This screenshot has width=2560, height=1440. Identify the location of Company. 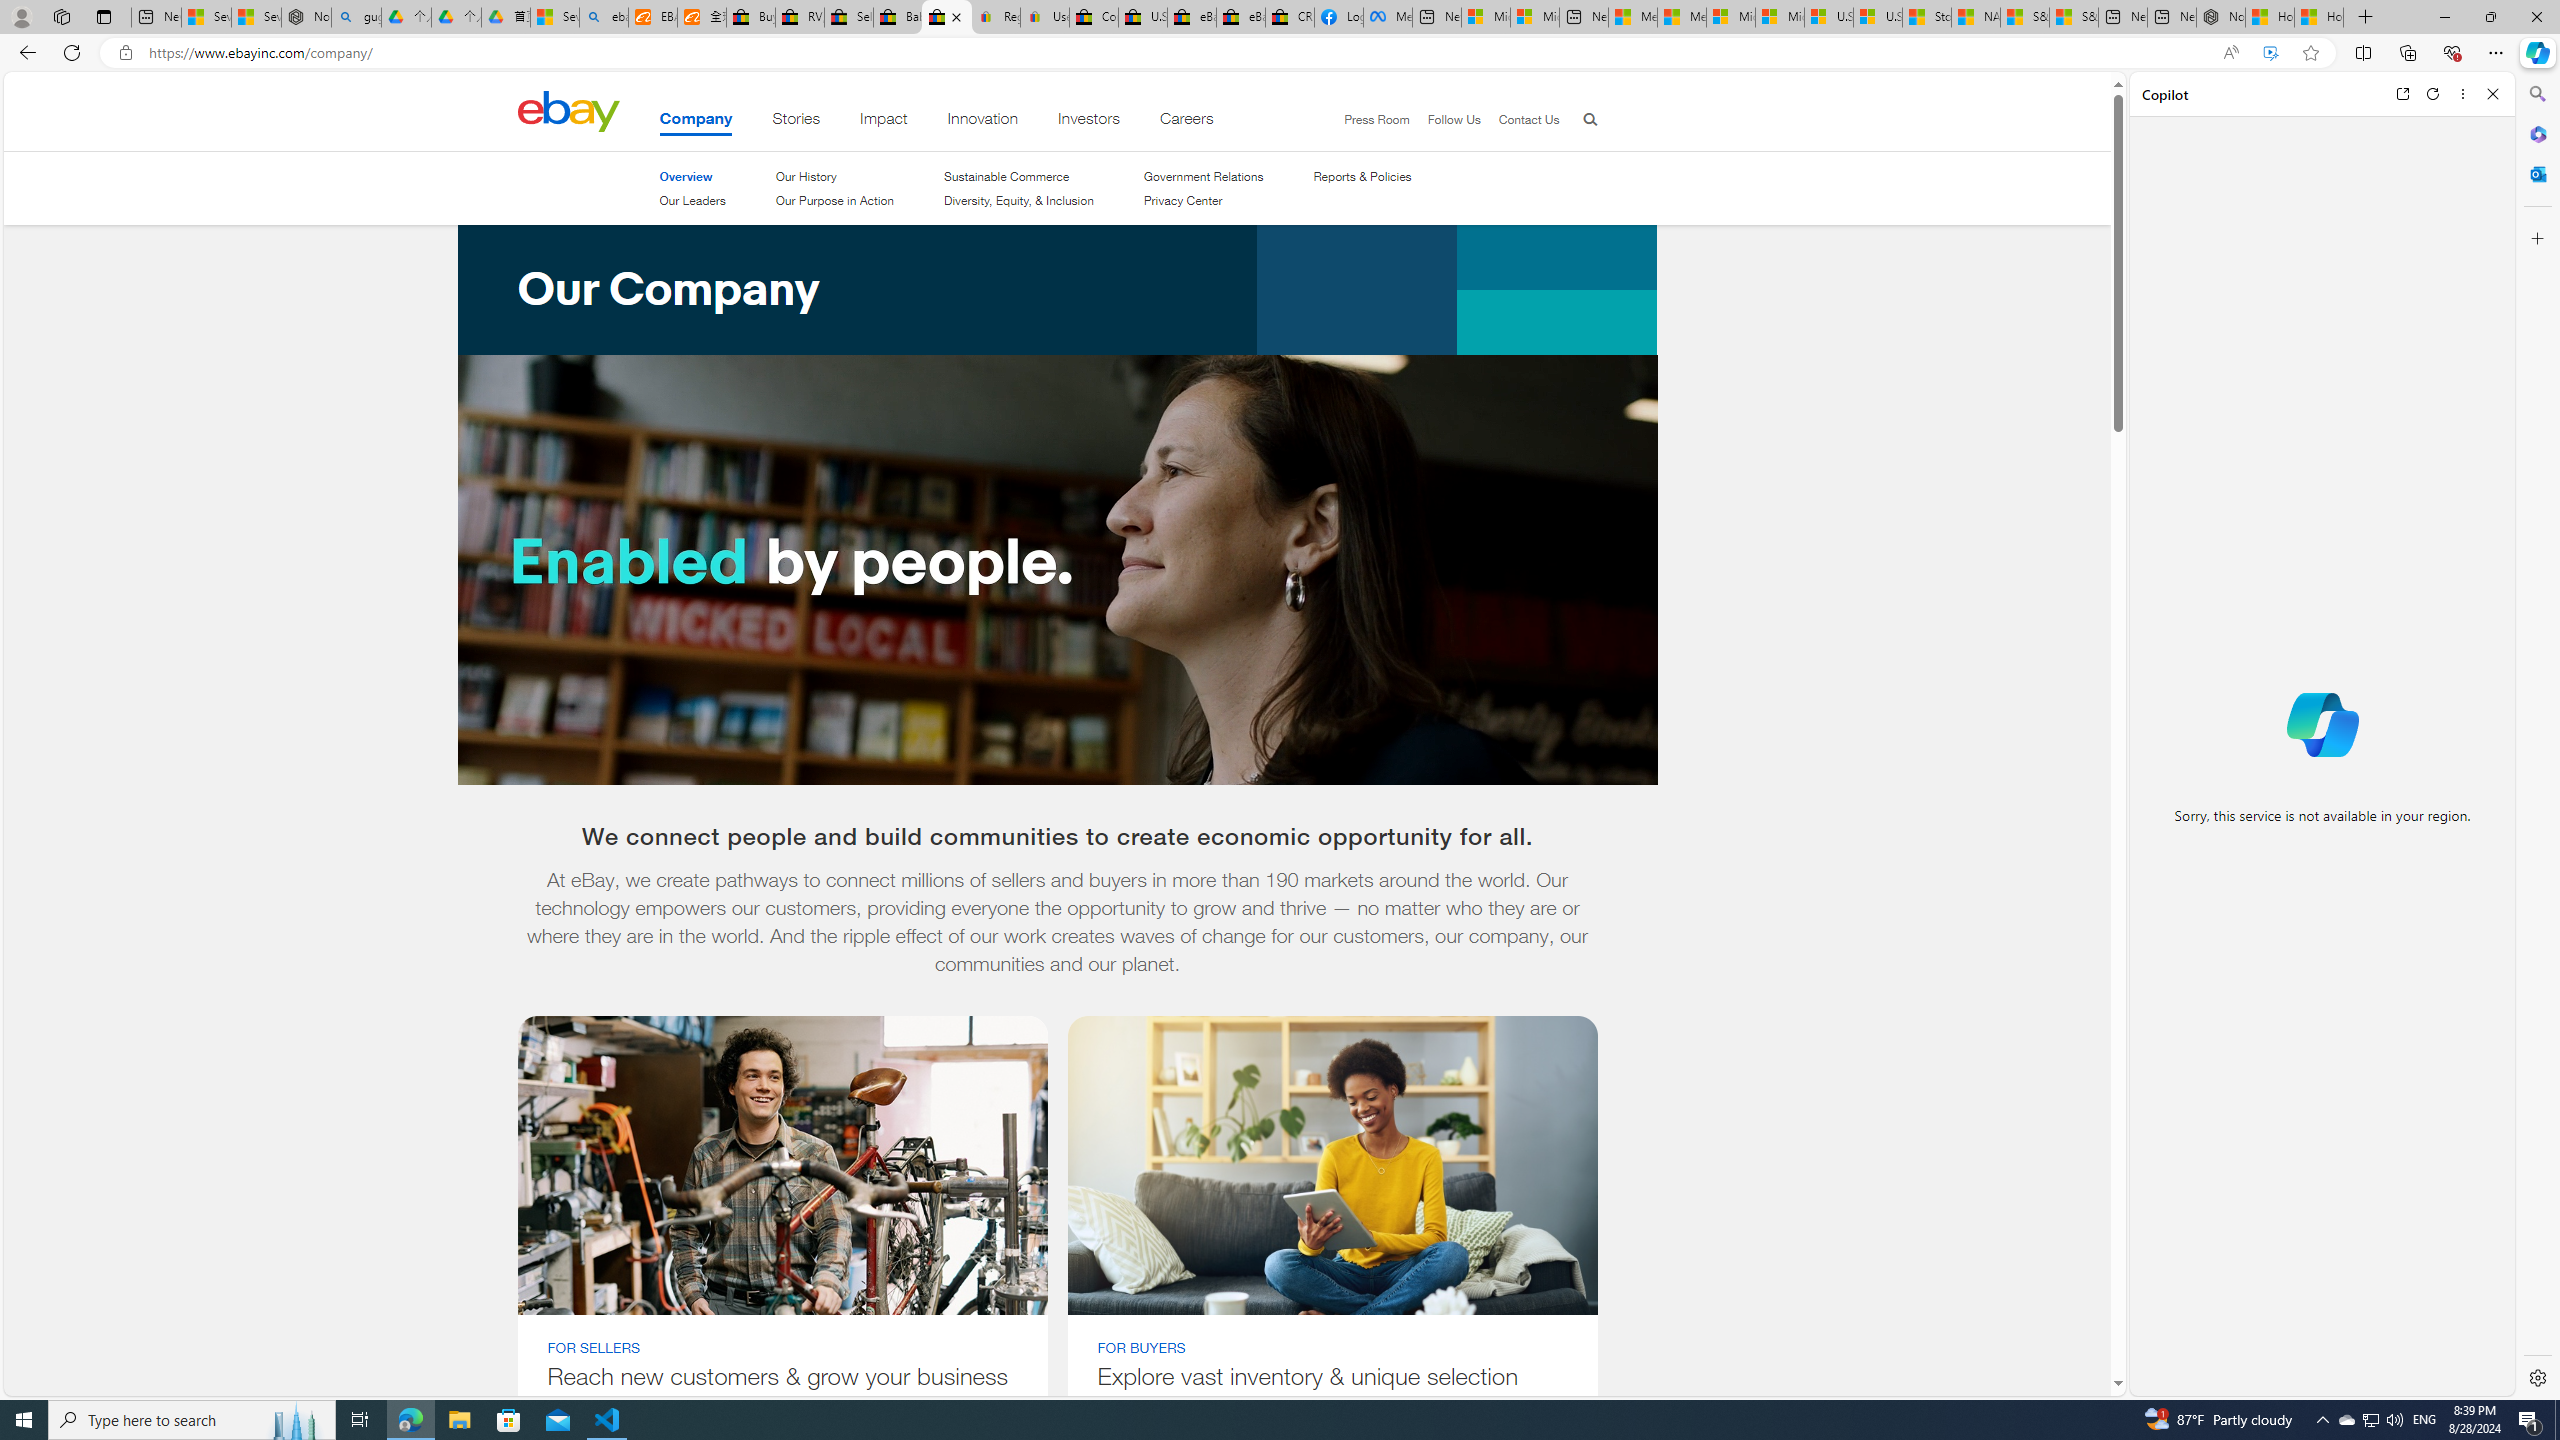
(694, 122).